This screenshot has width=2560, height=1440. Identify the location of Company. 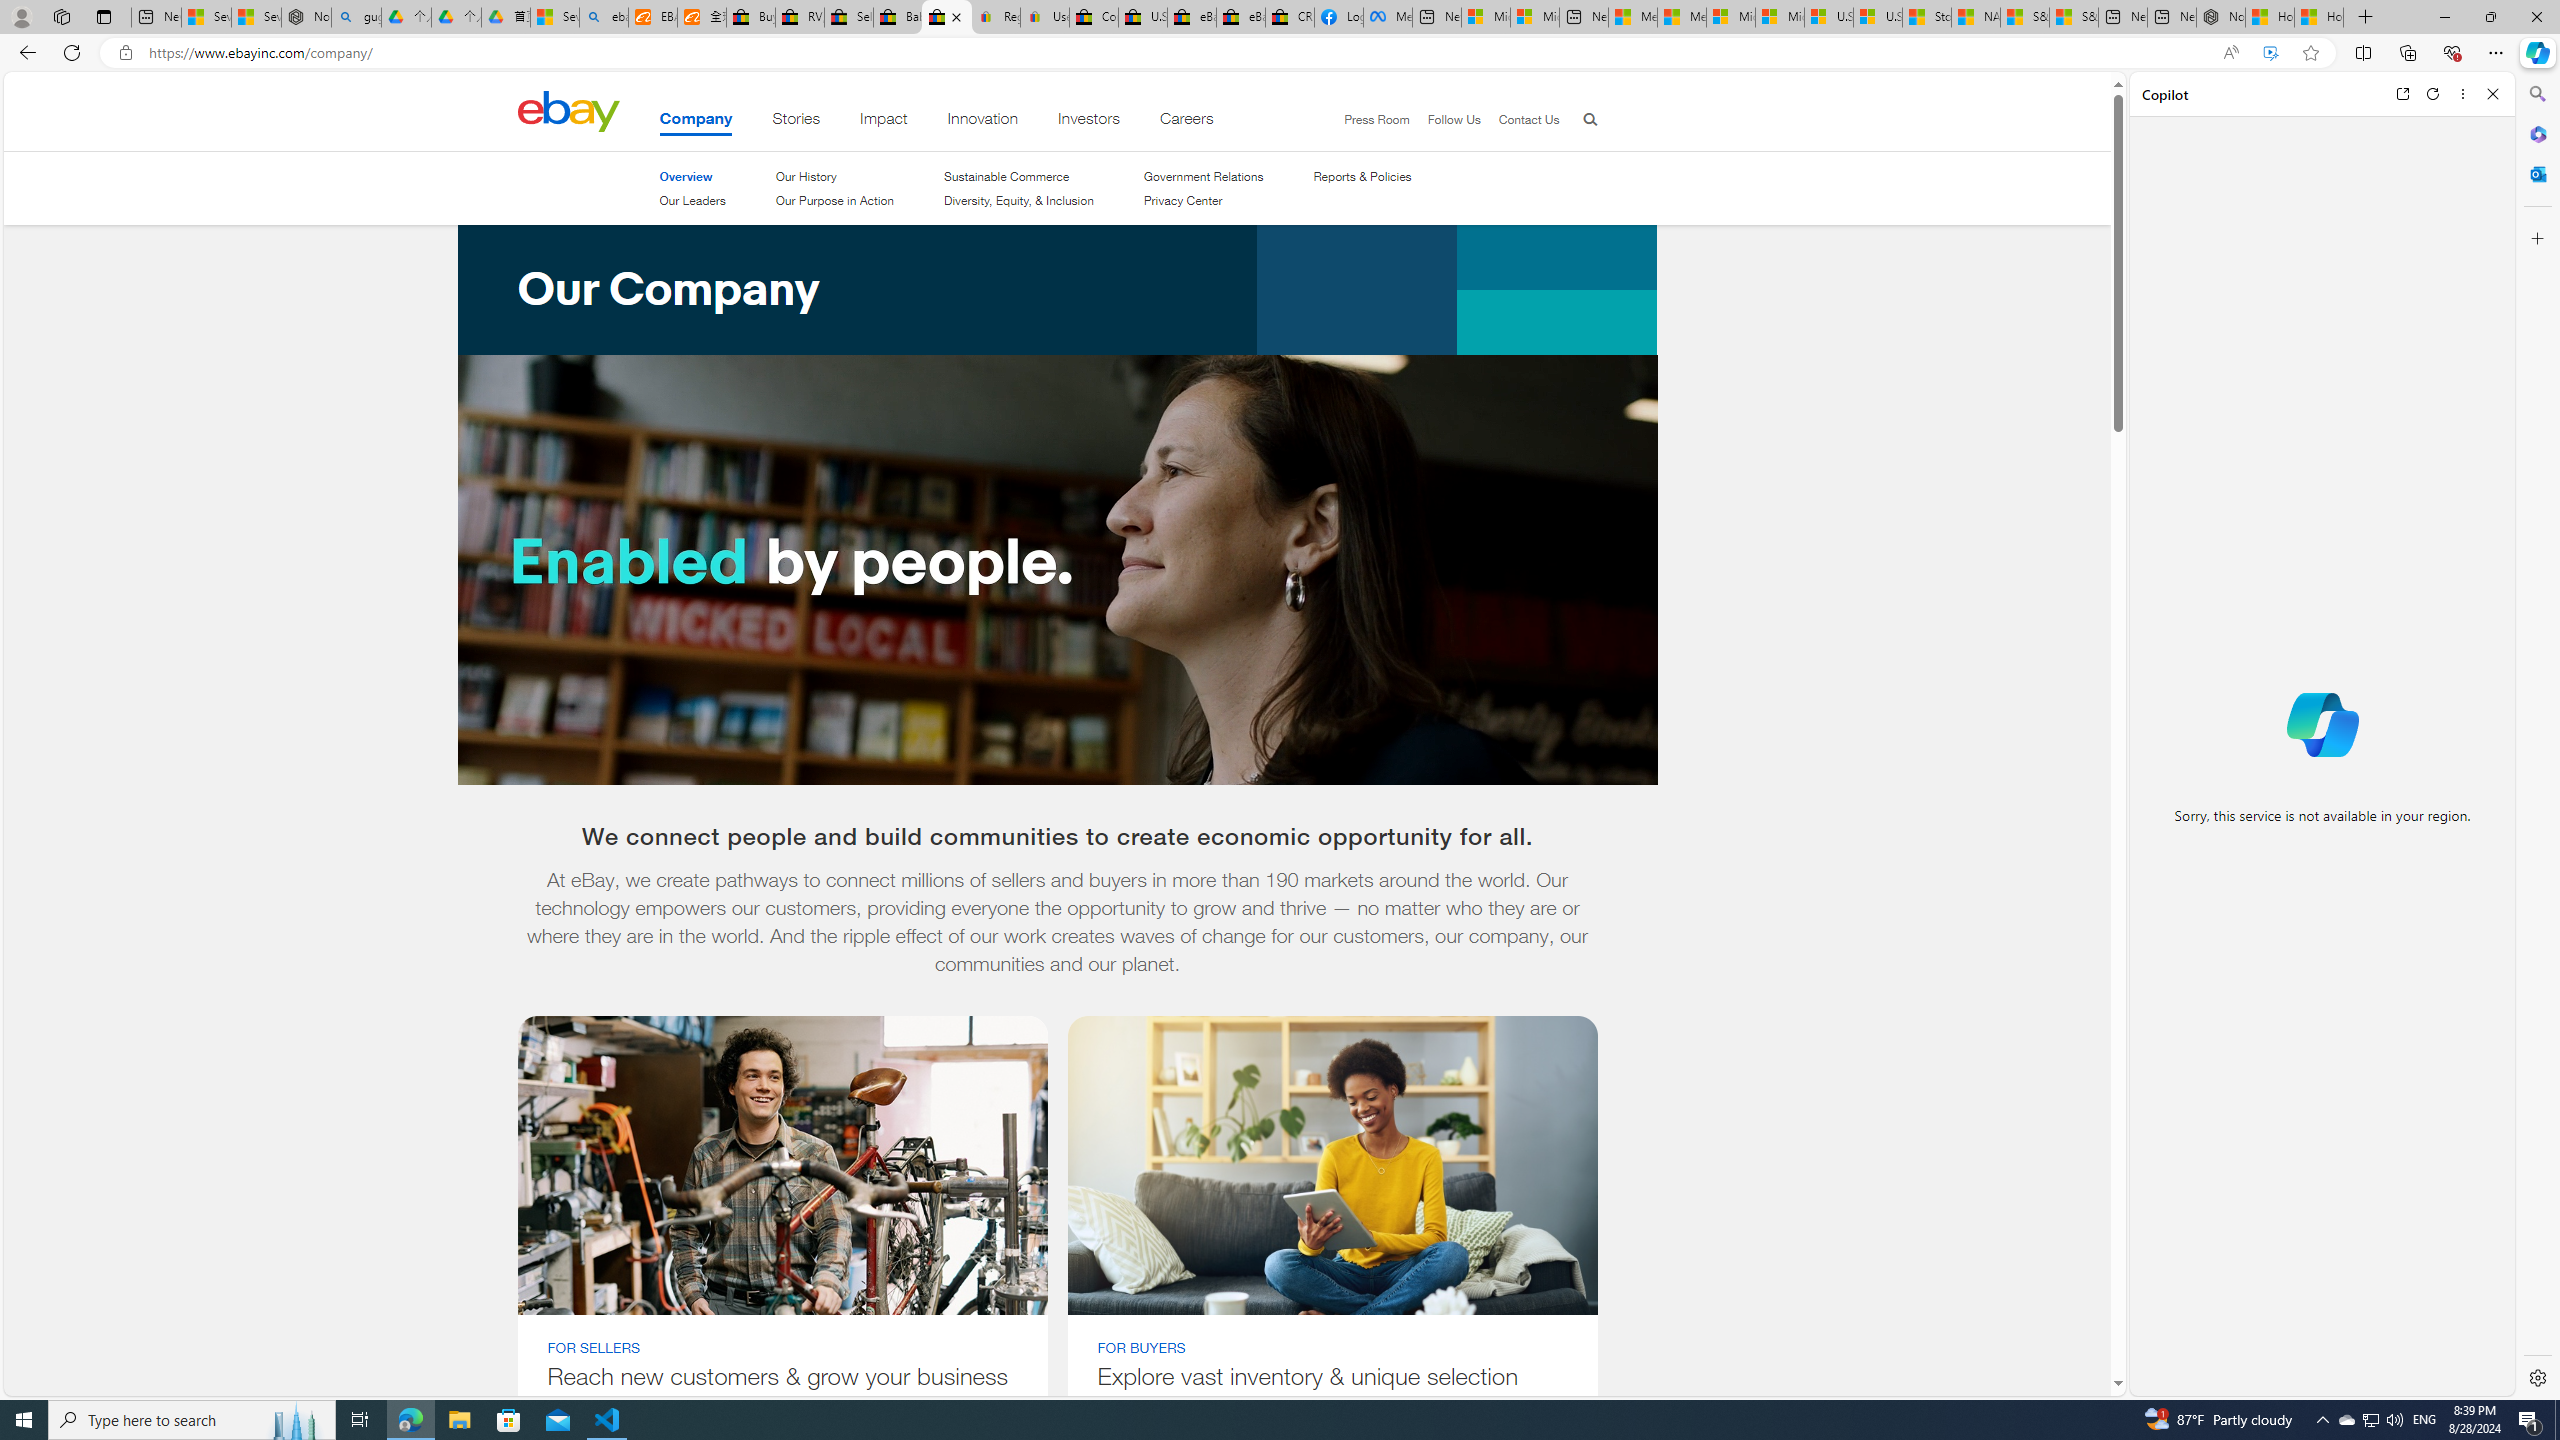
(694, 122).